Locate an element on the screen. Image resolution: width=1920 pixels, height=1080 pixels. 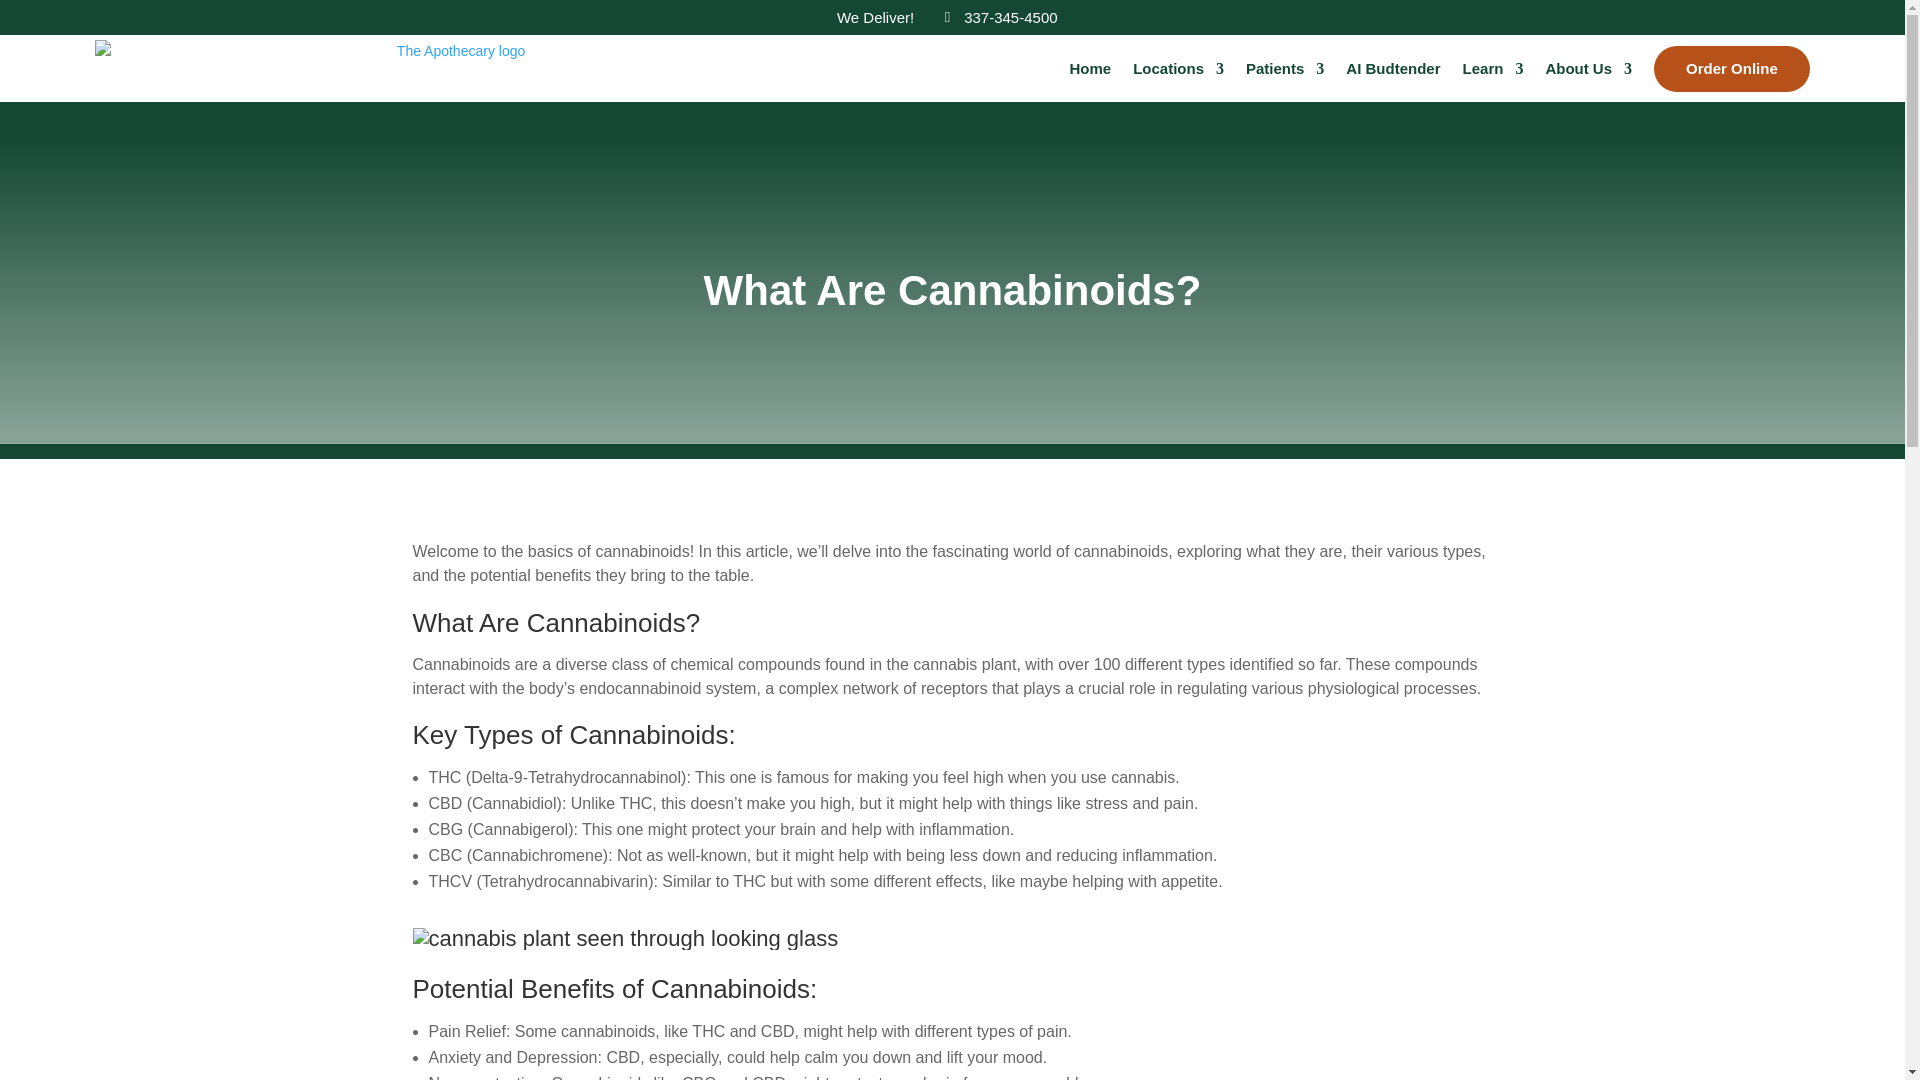
About Us is located at coordinates (1588, 68).